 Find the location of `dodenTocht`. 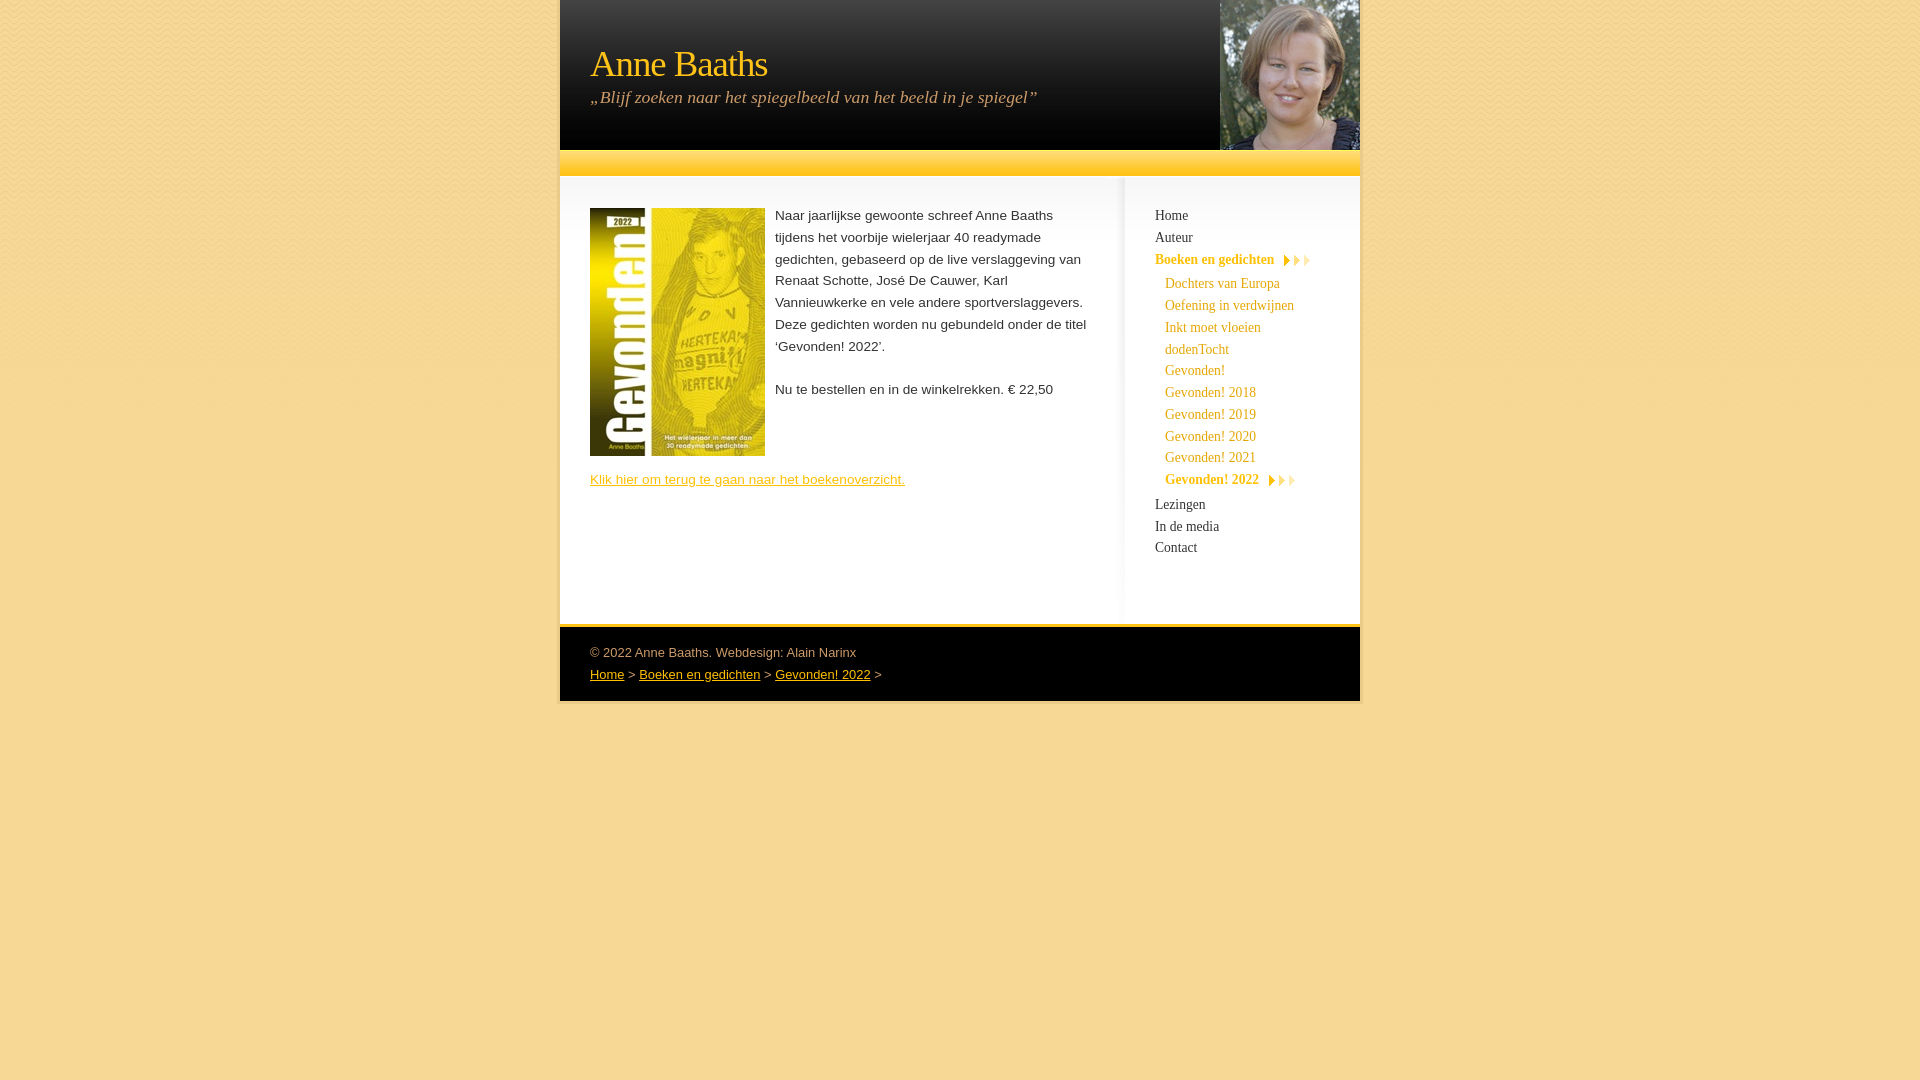

dodenTocht is located at coordinates (1197, 350).